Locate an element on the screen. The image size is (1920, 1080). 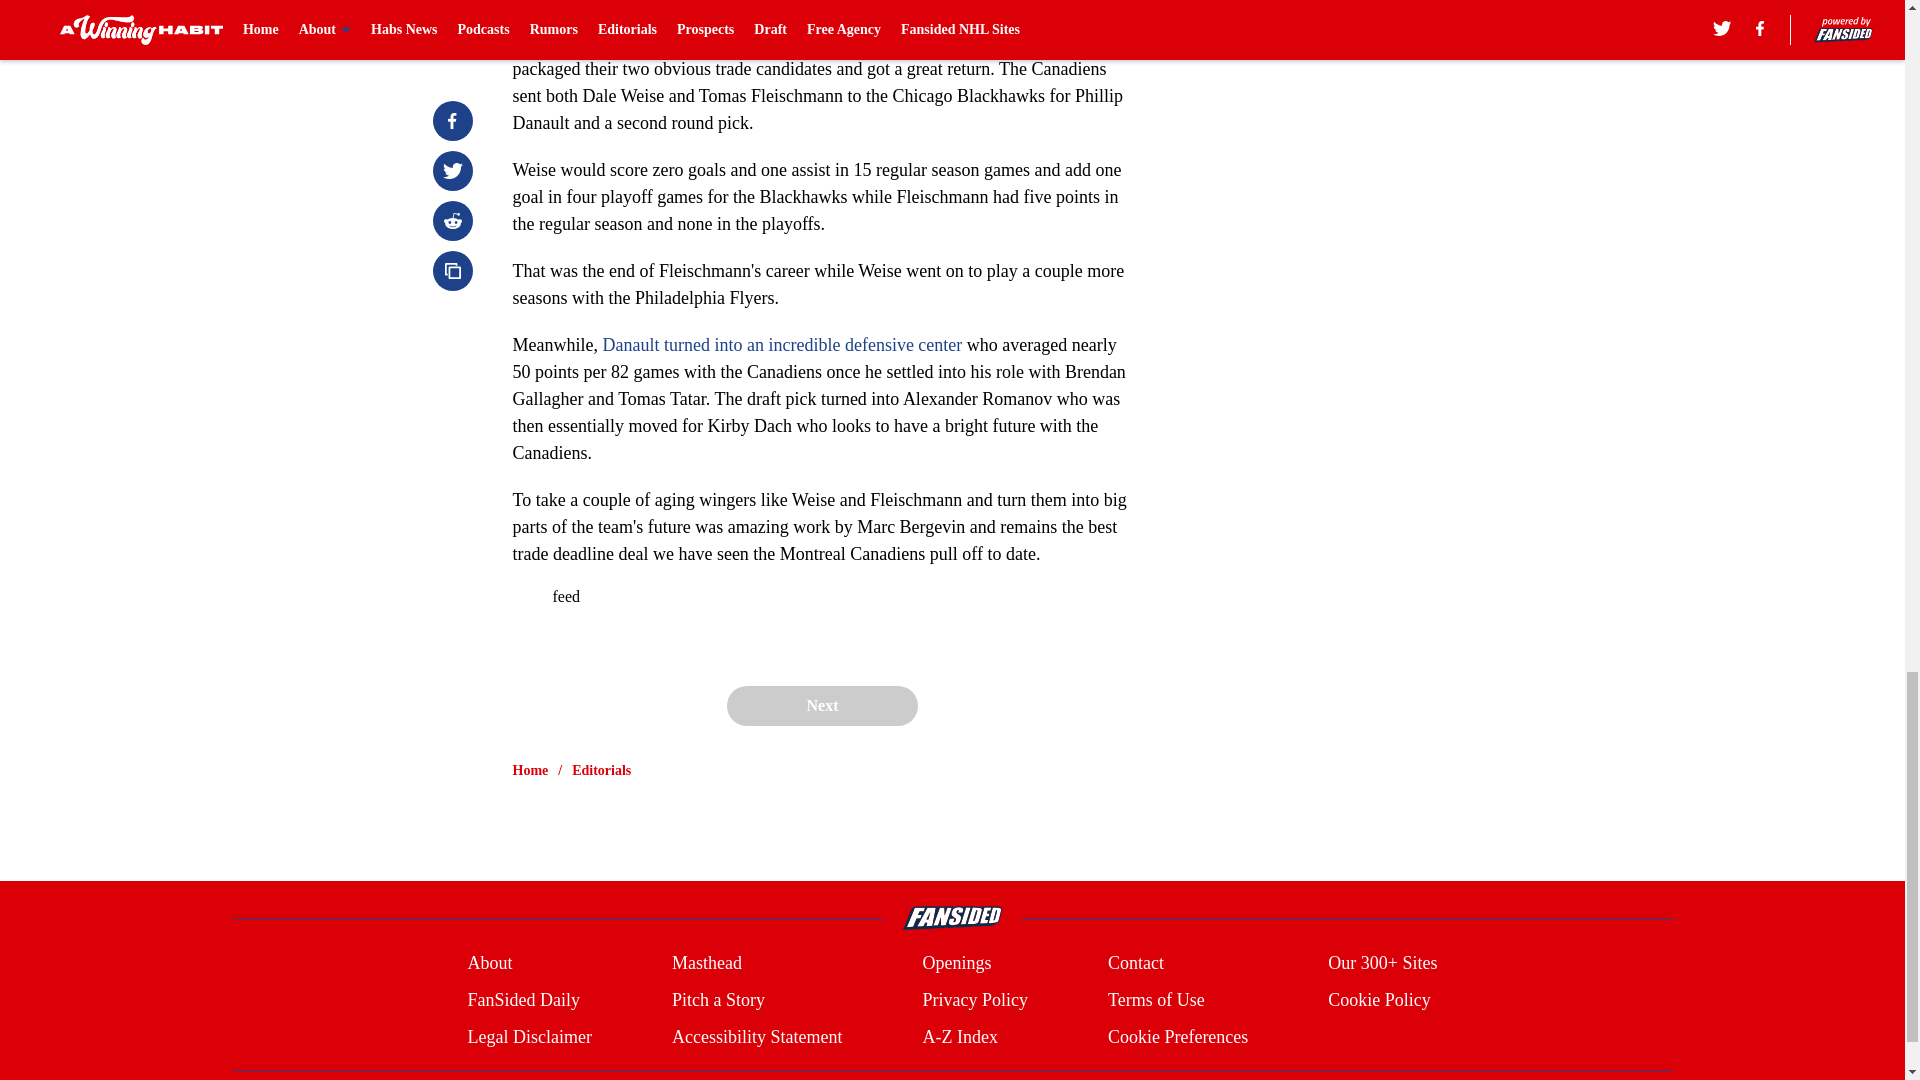
Masthead is located at coordinates (706, 964).